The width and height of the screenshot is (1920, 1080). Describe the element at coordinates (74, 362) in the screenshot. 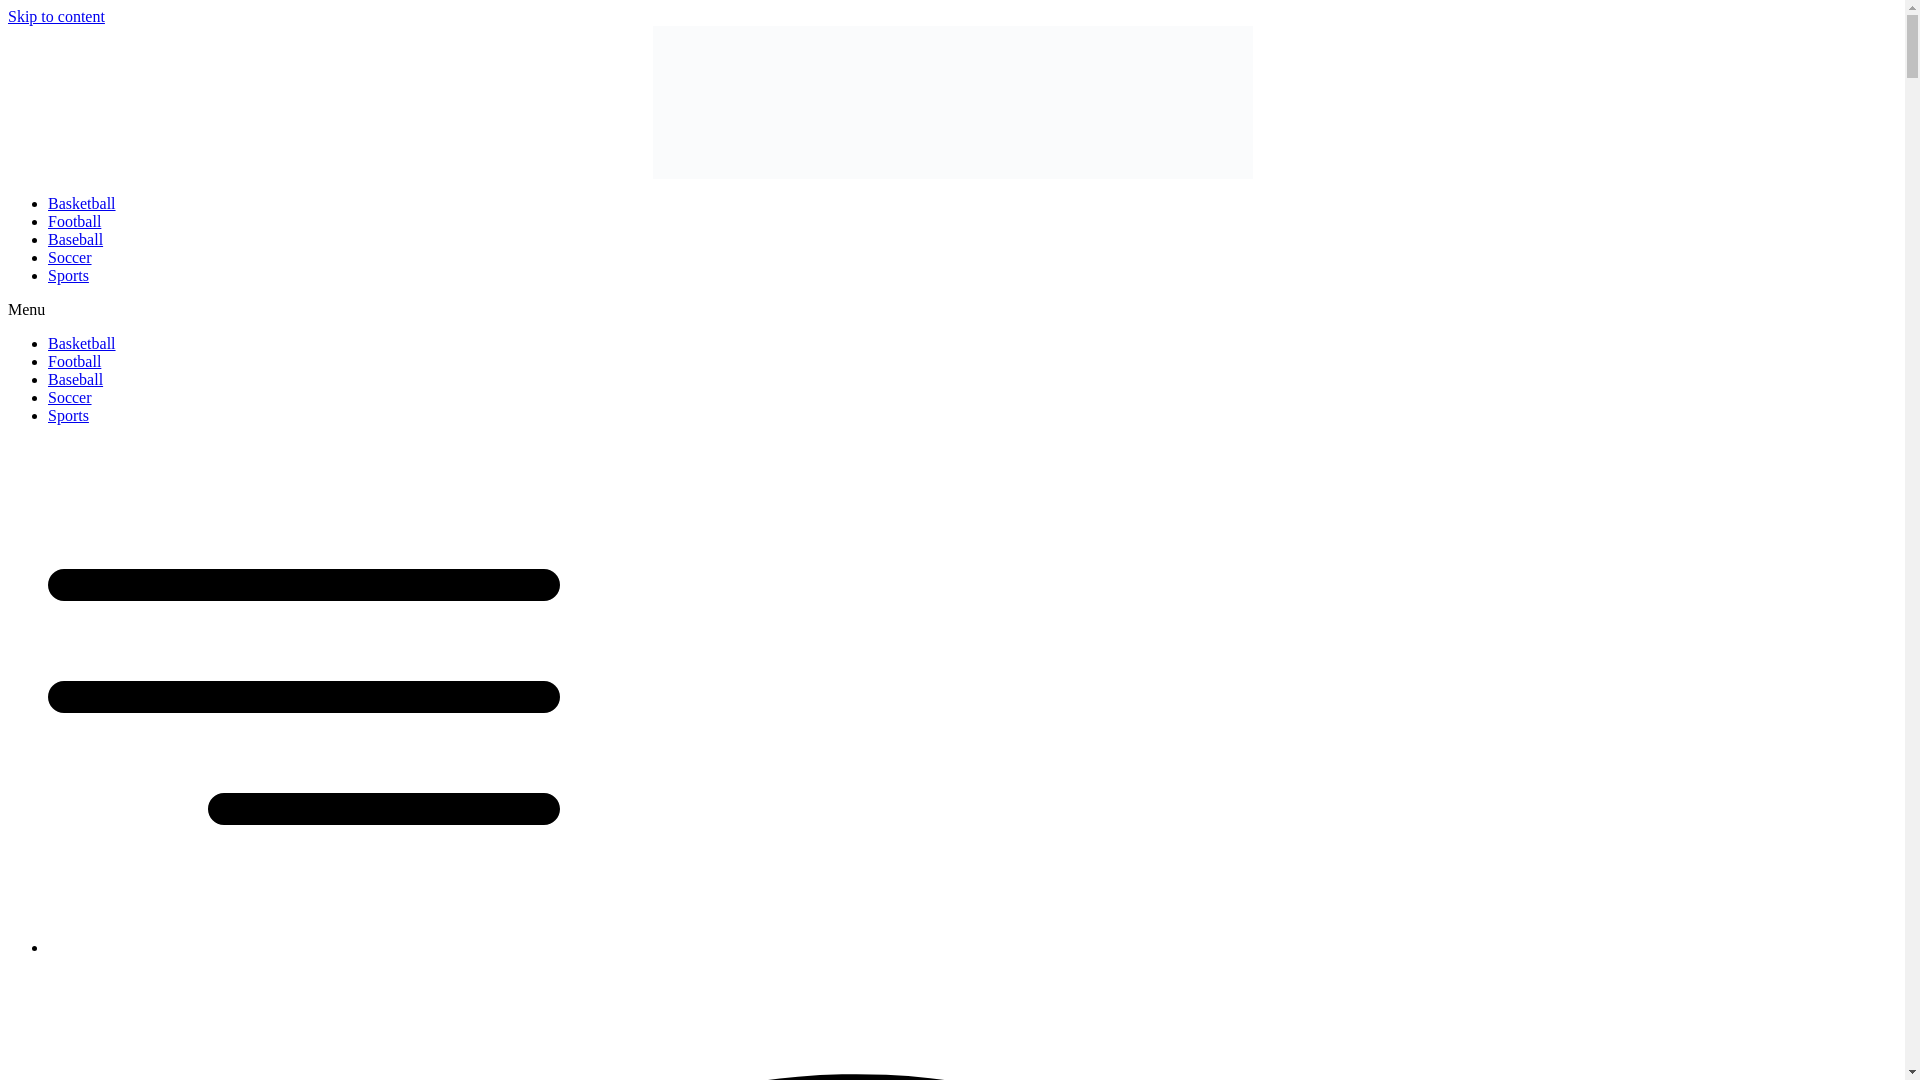

I see `Football` at that location.